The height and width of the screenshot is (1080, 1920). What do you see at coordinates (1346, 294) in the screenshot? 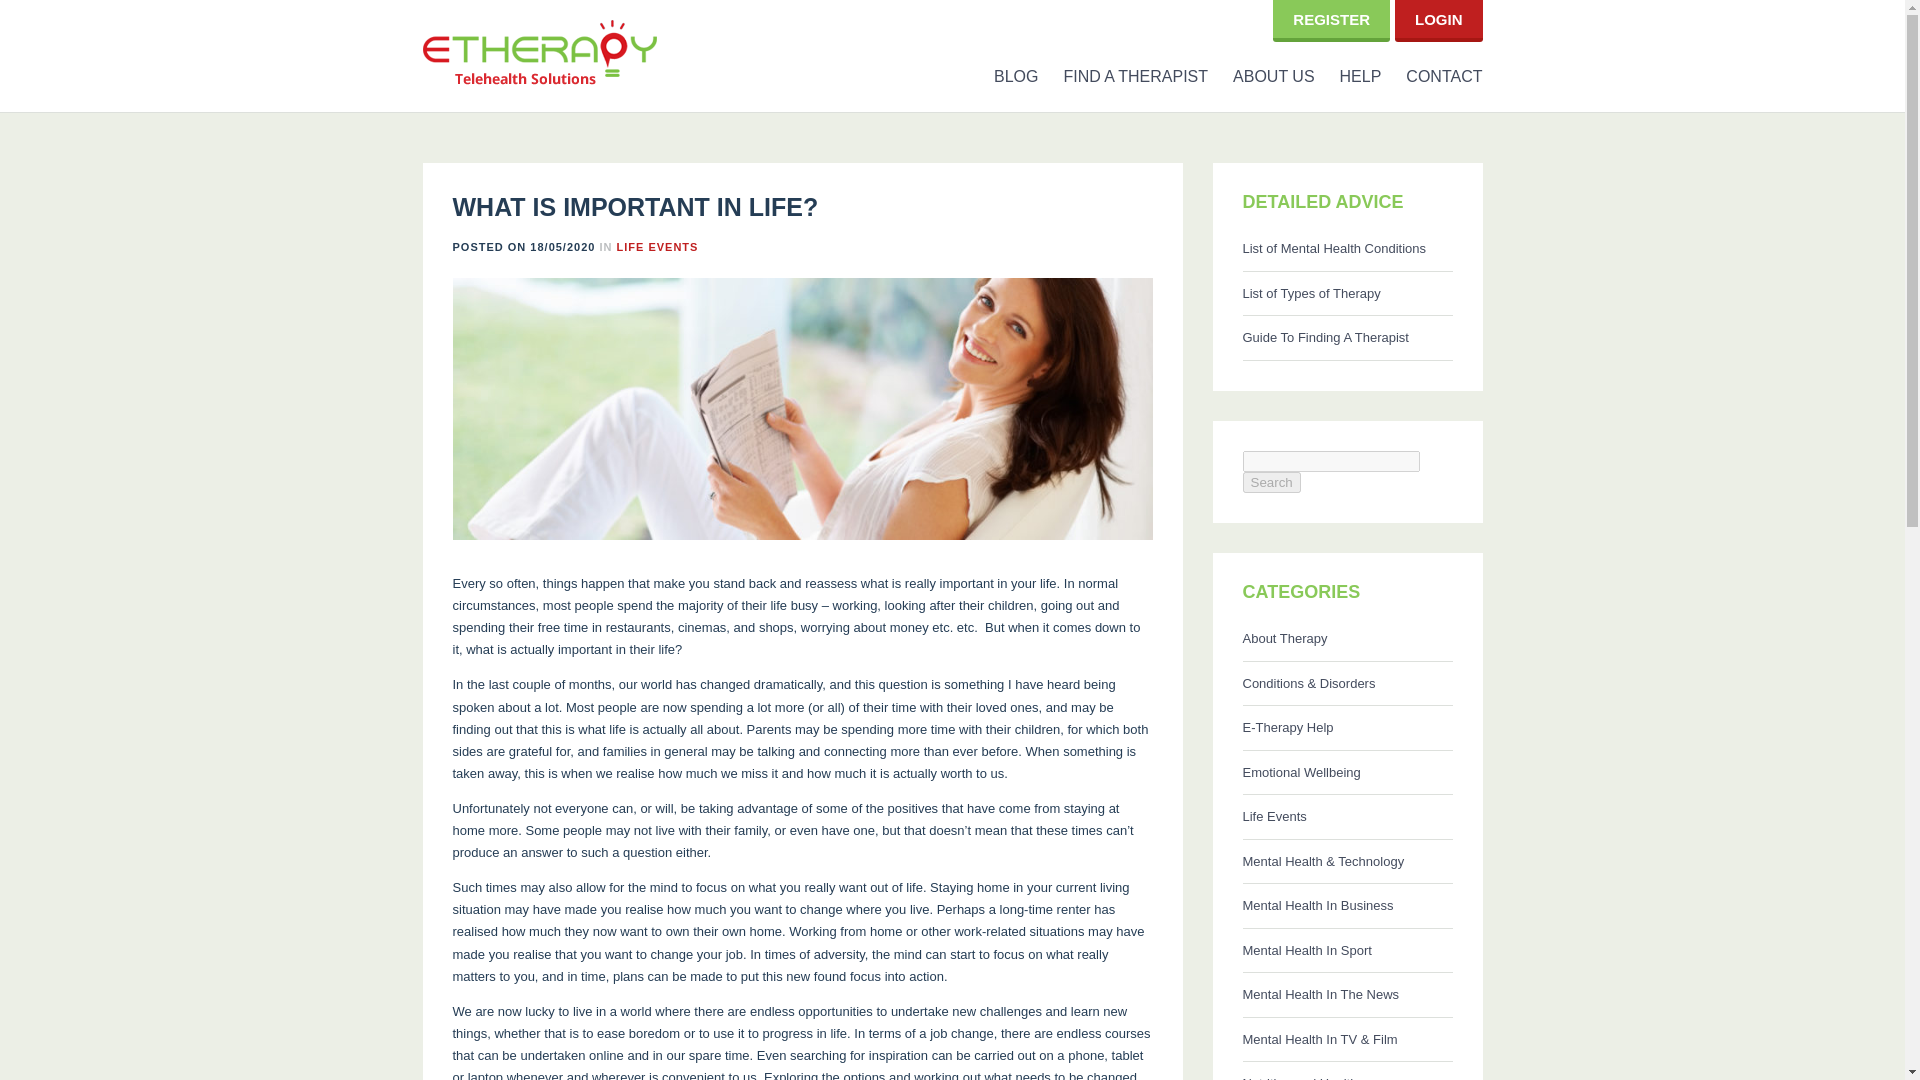
I see `List of Types of Therapy` at bounding box center [1346, 294].